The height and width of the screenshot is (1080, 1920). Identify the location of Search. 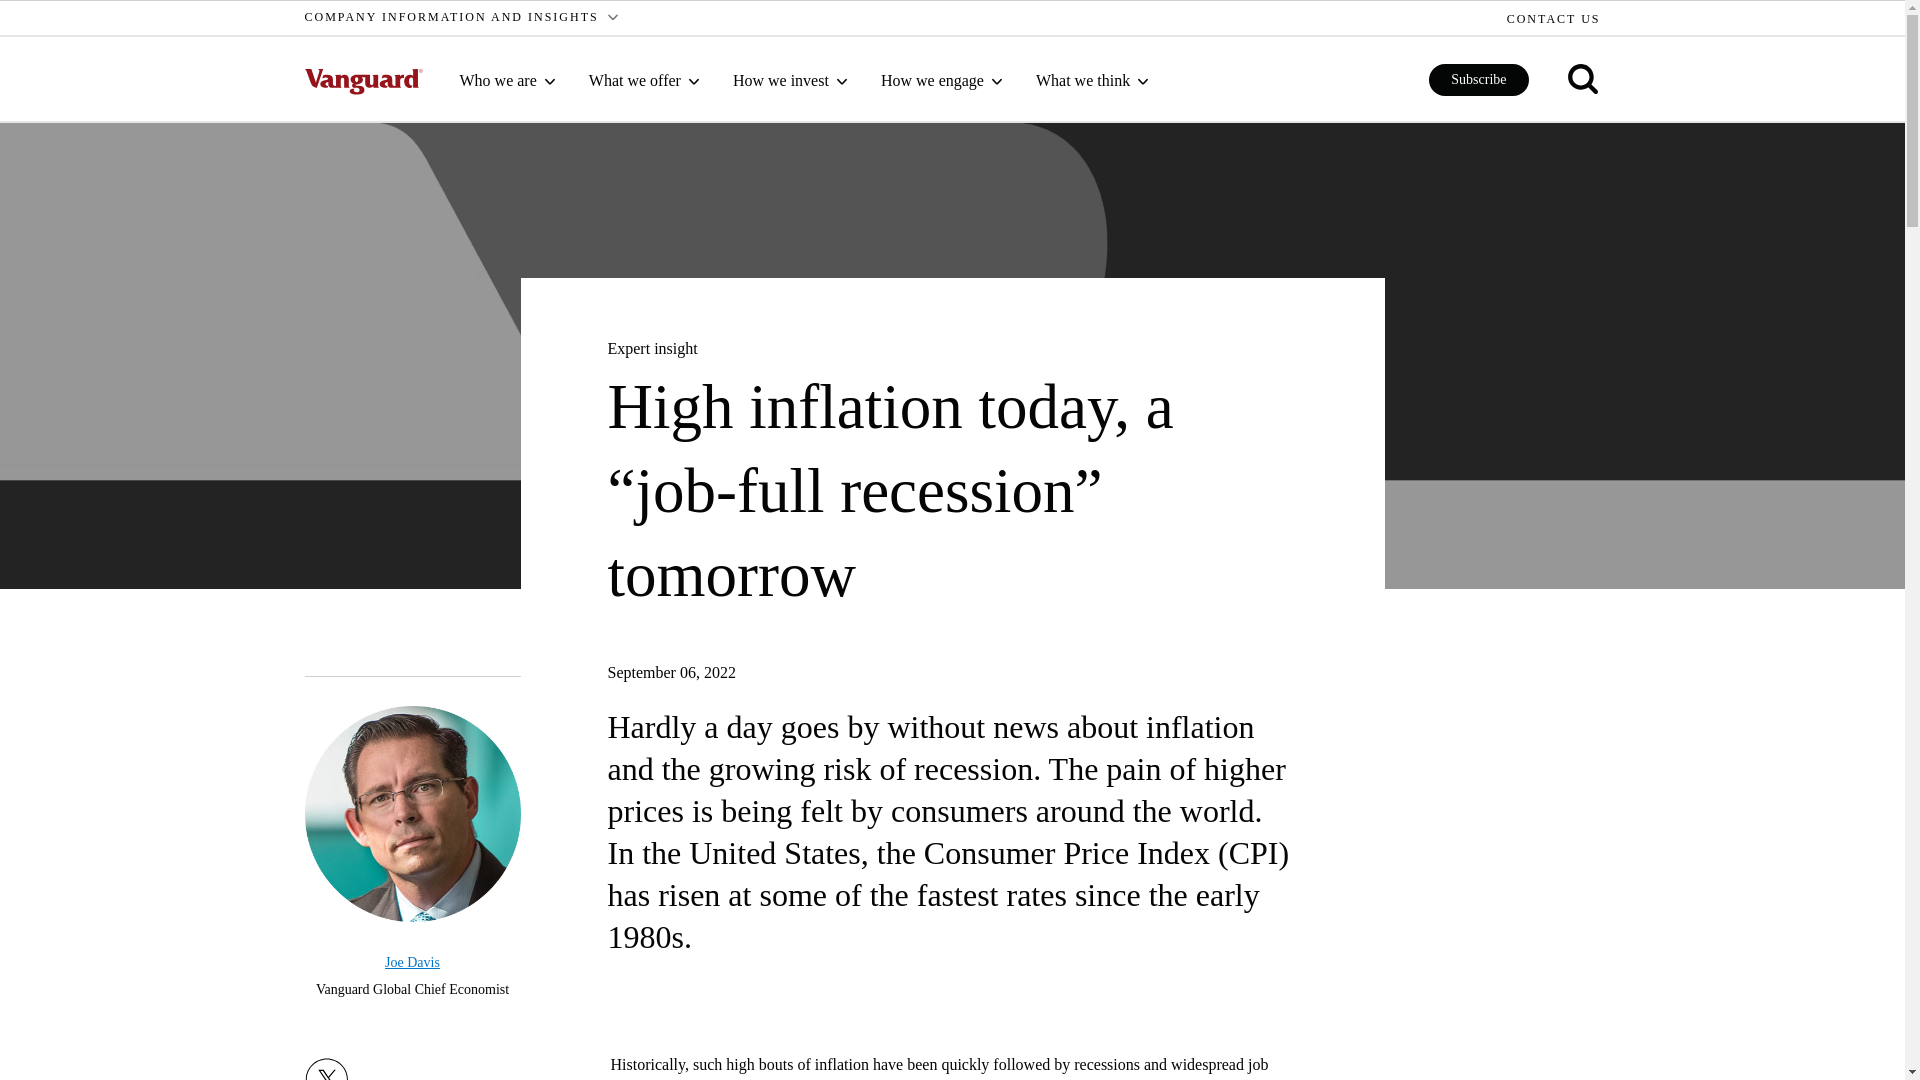
(1570, 77).